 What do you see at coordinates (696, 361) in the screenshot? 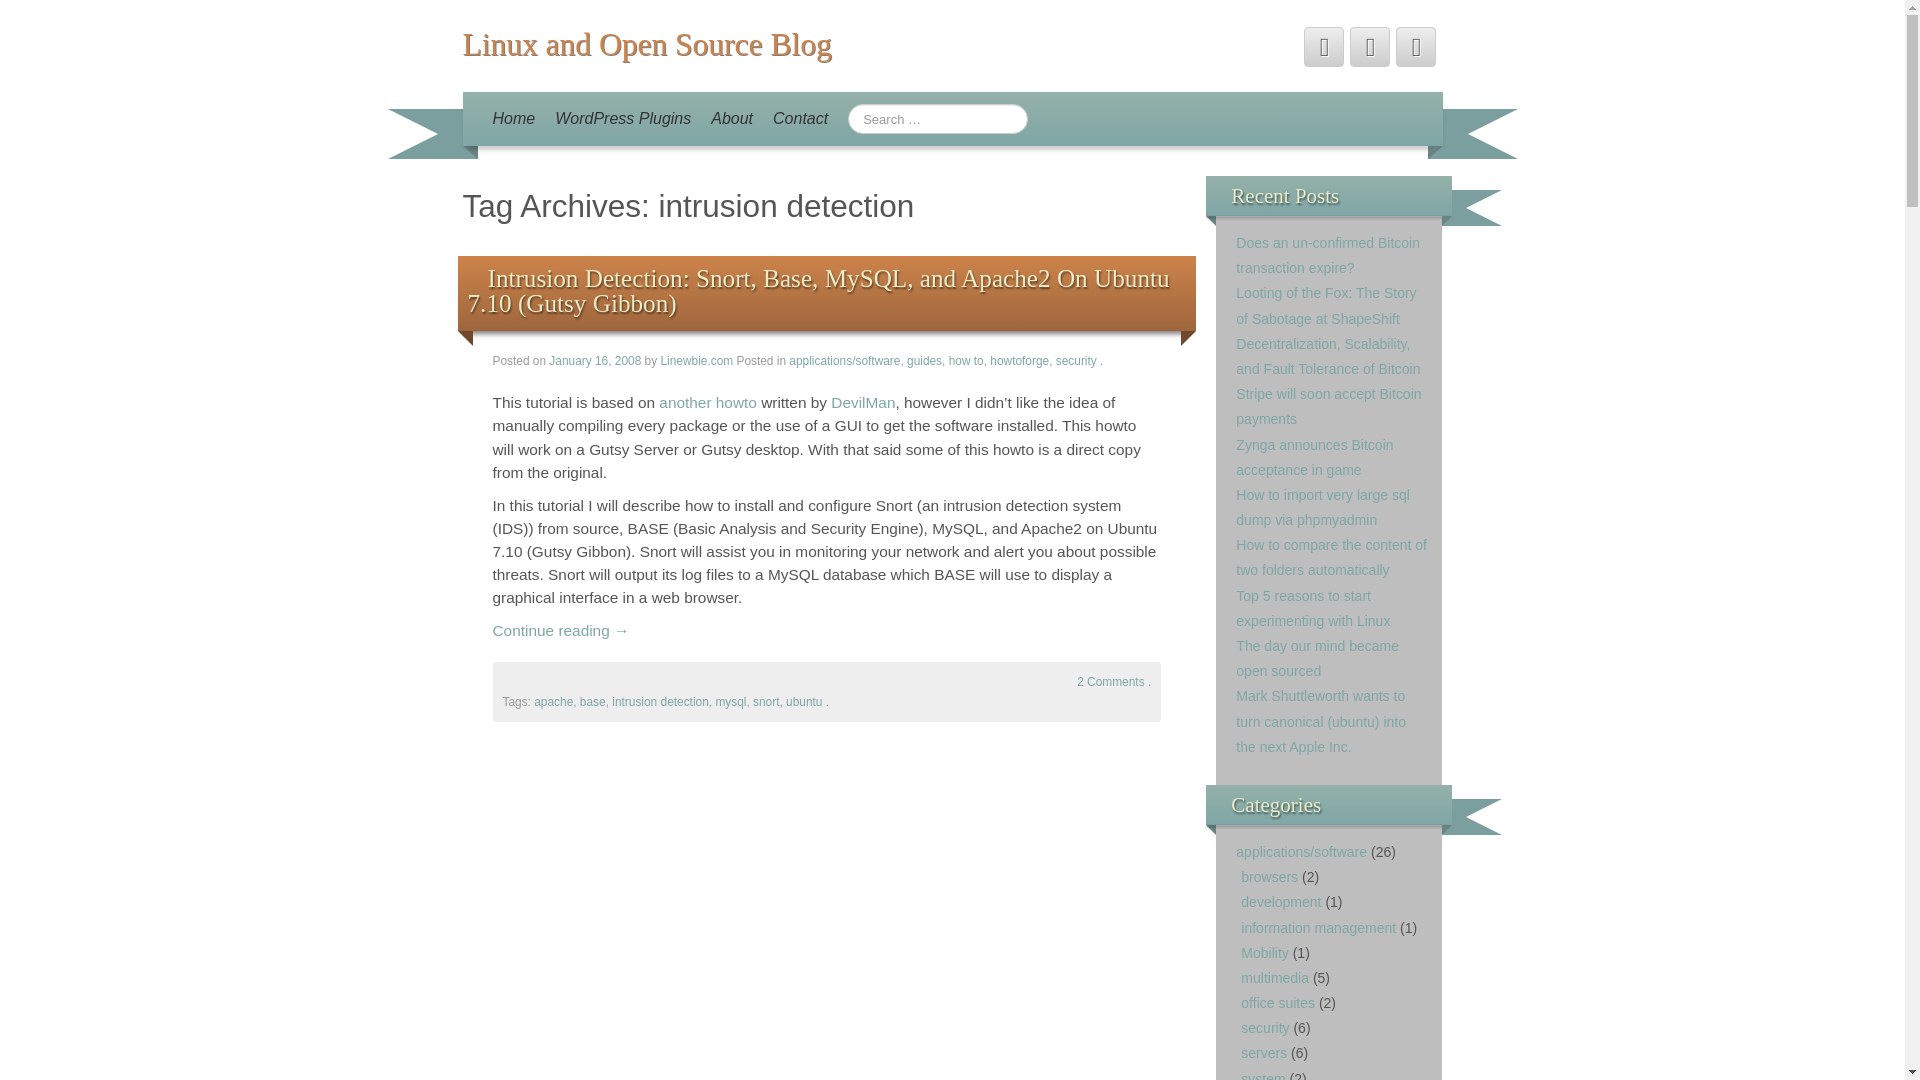
I see `Linewbie.com` at bounding box center [696, 361].